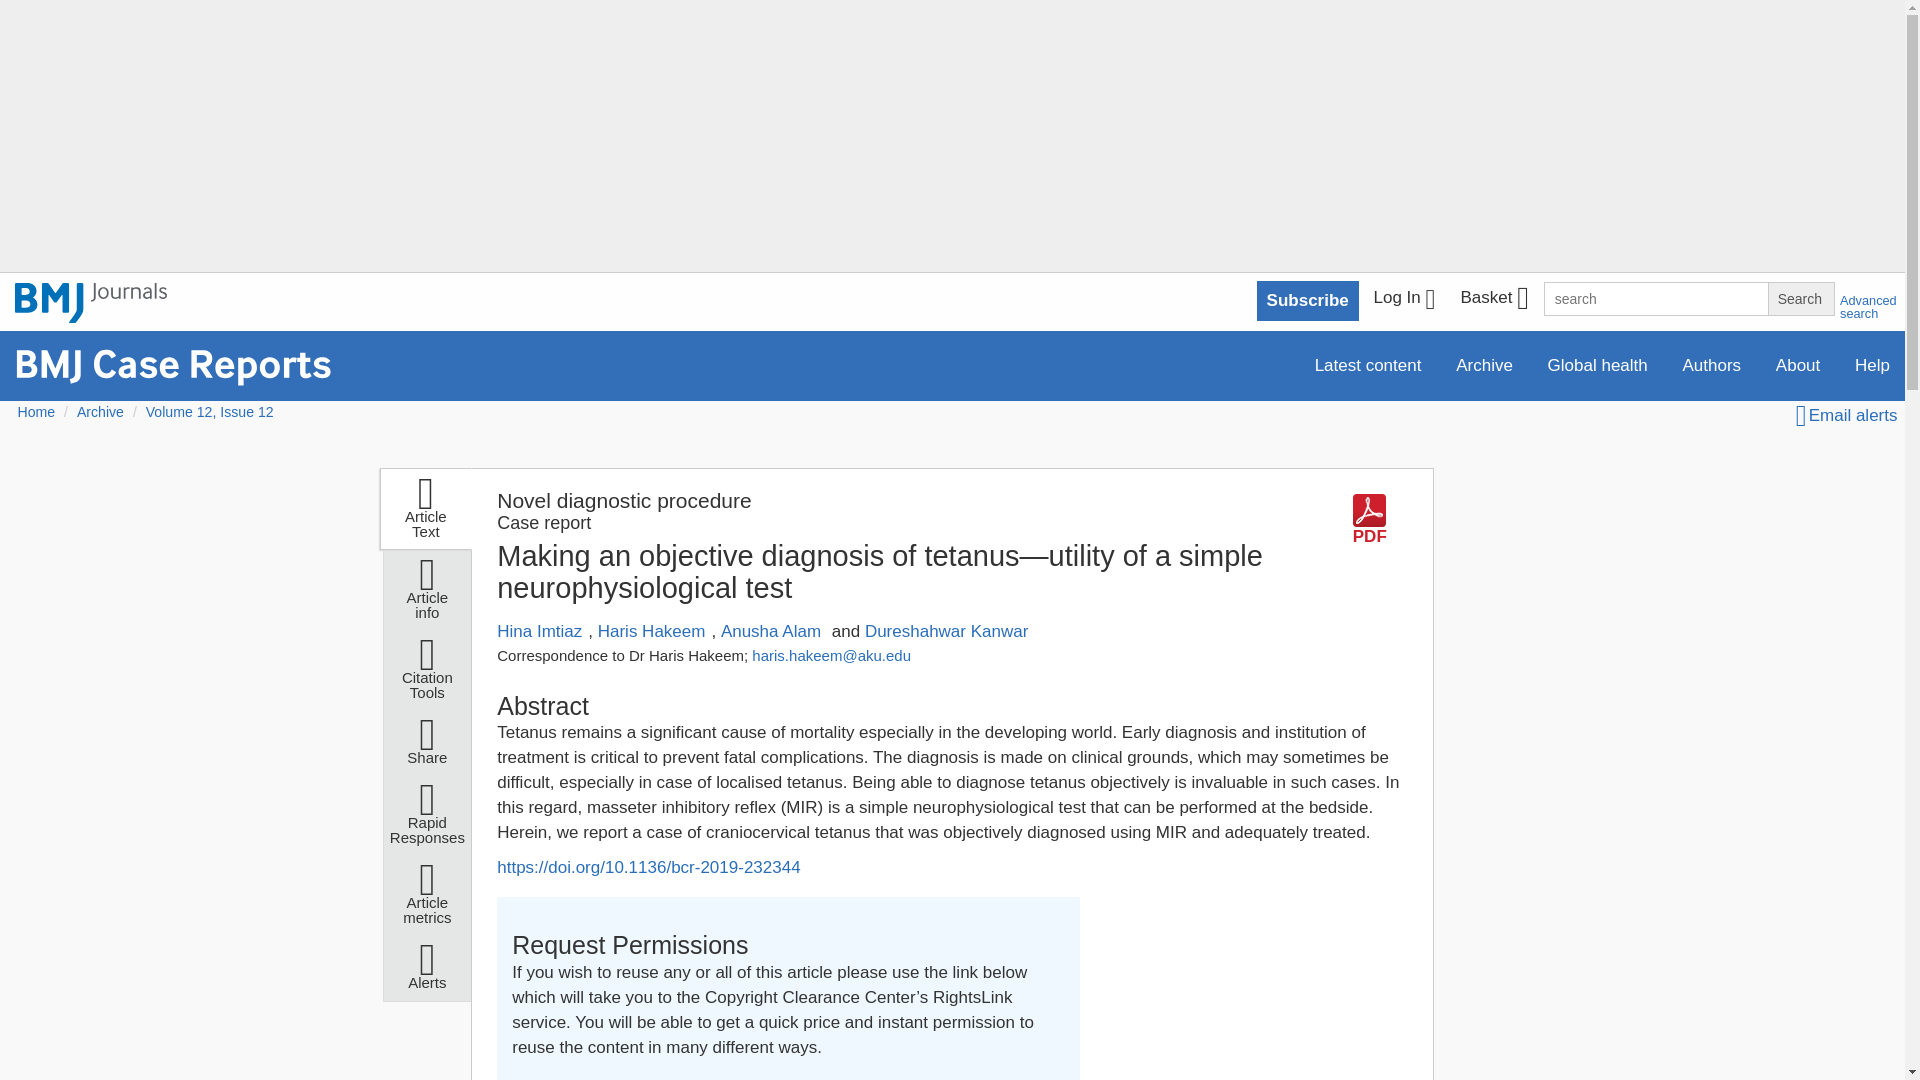 Image resolution: width=1920 pixels, height=1080 pixels. What do you see at coordinates (1308, 300) in the screenshot?
I see `Subscribe` at bounding box center [1308, 300].